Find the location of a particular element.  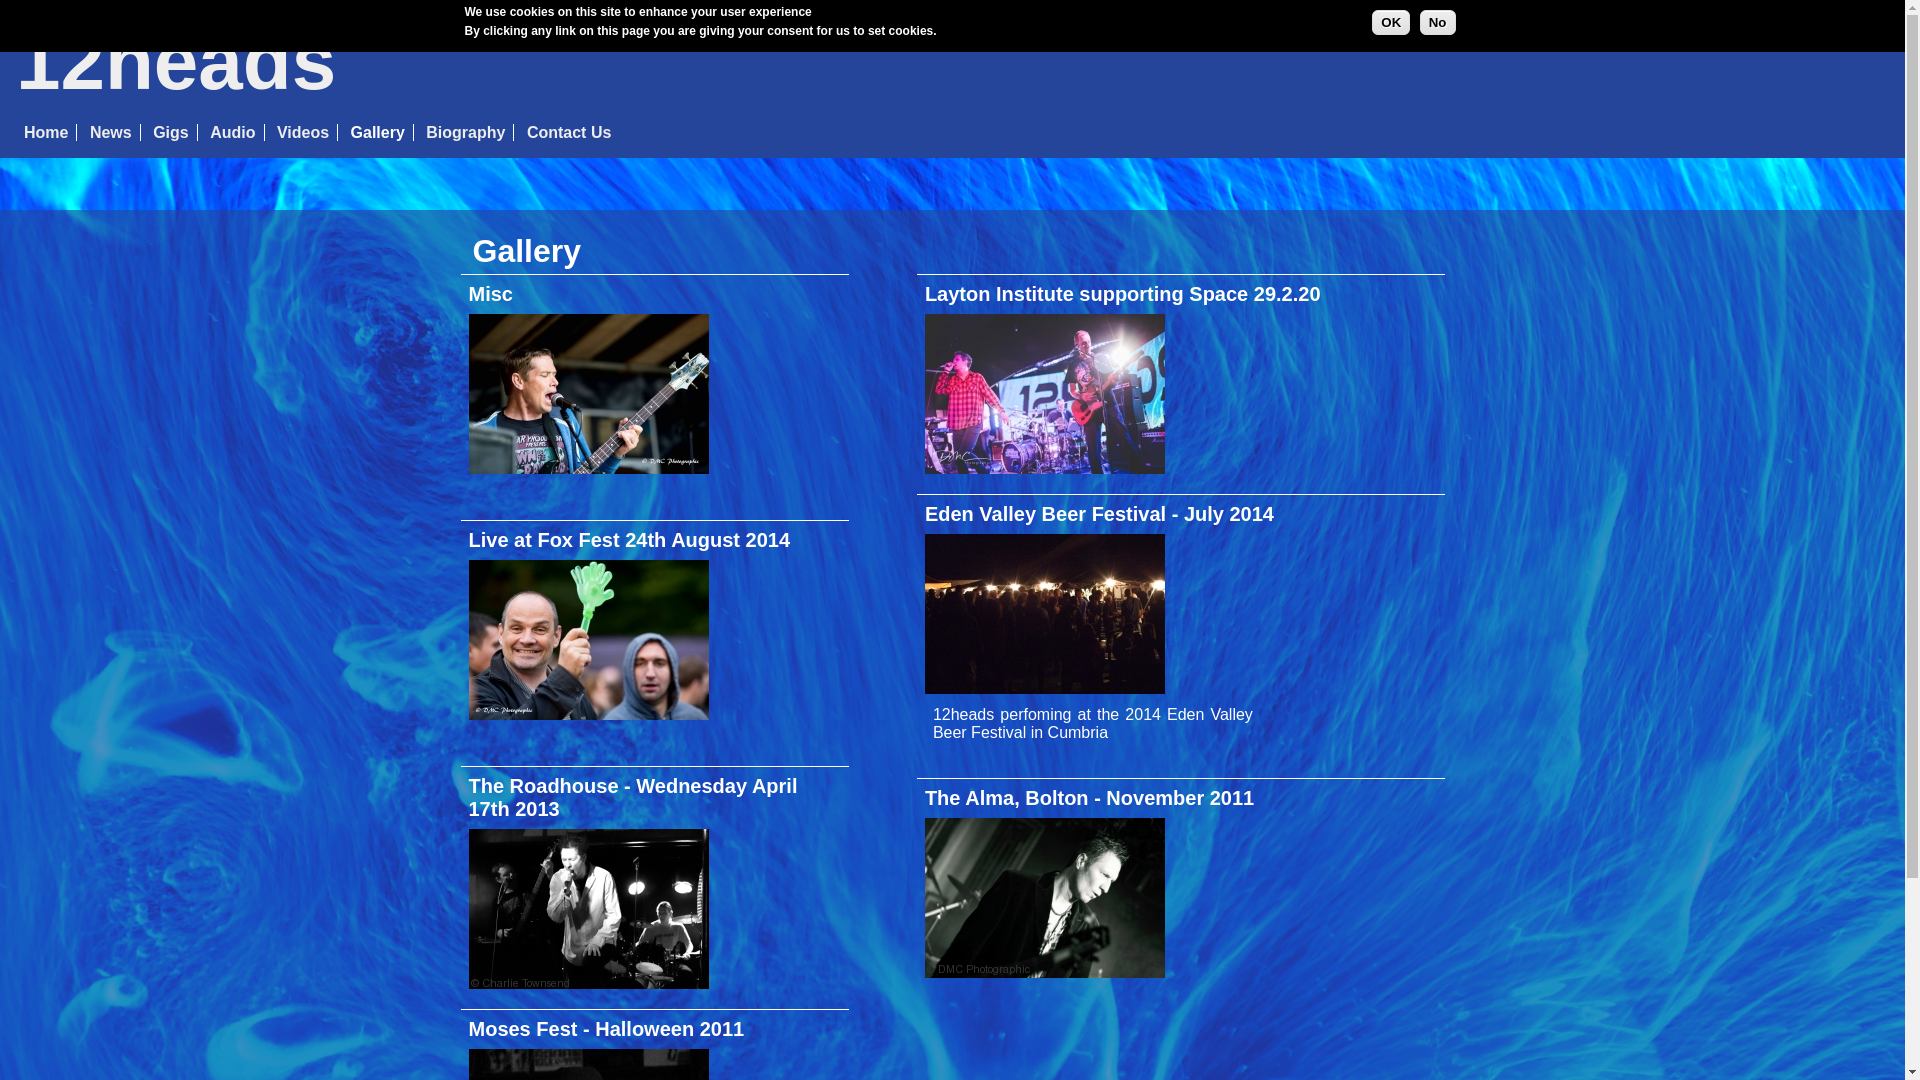

Layton Institute supporting Space 29.2.20 is located at coordinates (1123, 294).